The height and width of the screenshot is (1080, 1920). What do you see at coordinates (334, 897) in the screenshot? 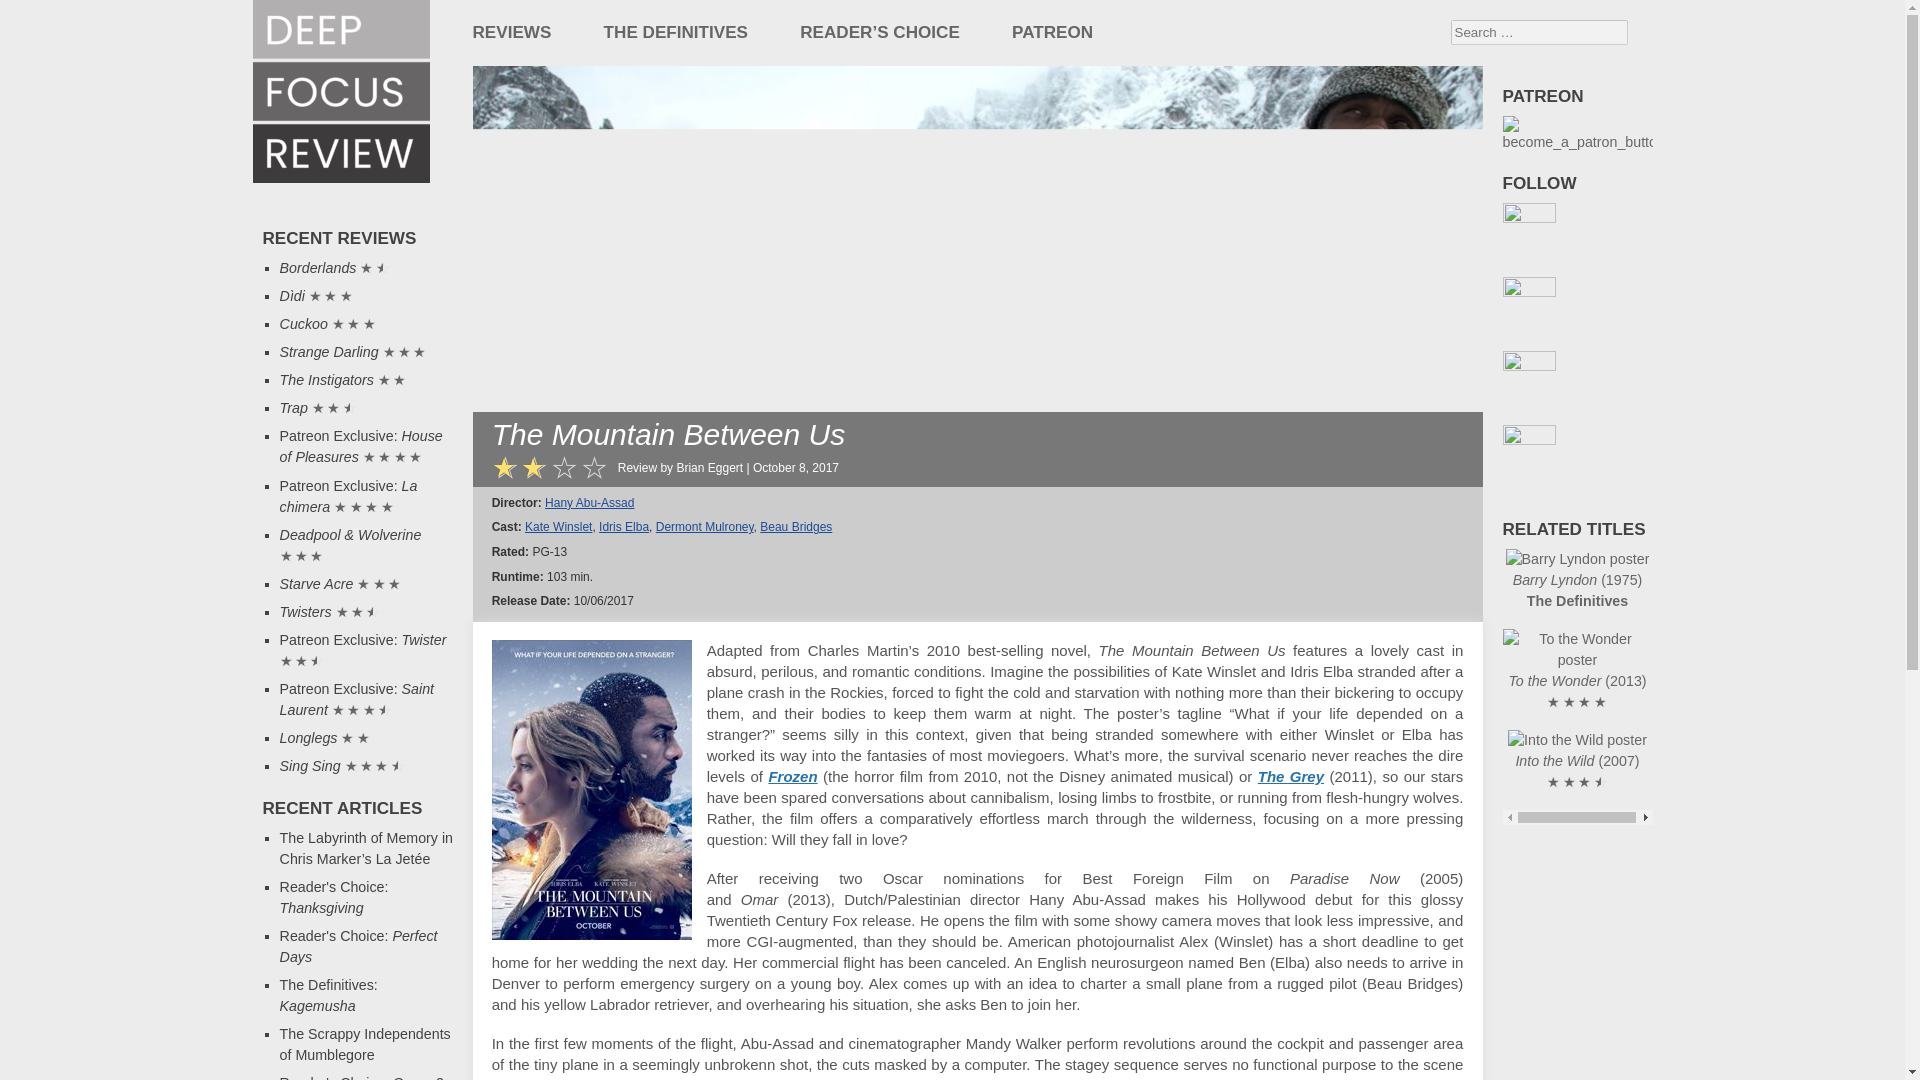
I see `Reader's Choice: Thanksgiving` at bounding box center [334, 897].